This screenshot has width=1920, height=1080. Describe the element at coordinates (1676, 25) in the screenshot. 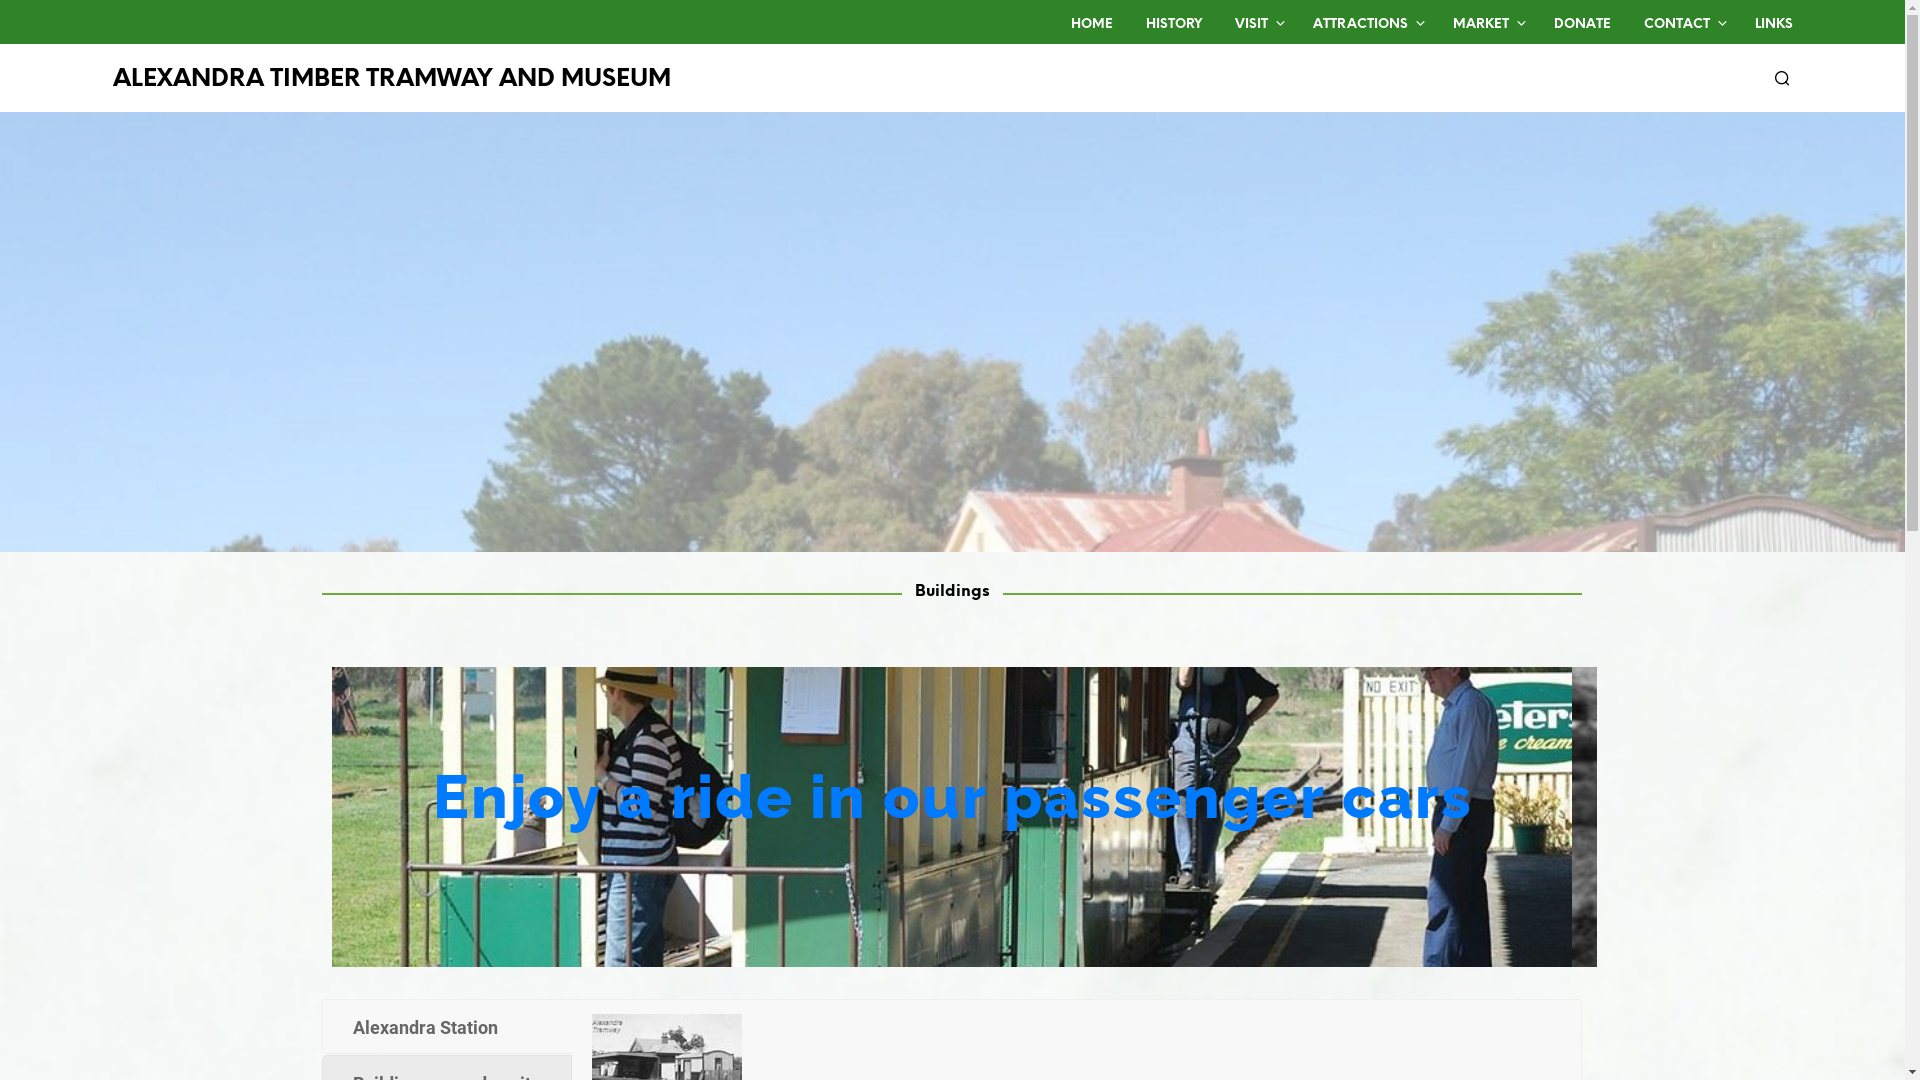

I see `CONTACT` at that location.